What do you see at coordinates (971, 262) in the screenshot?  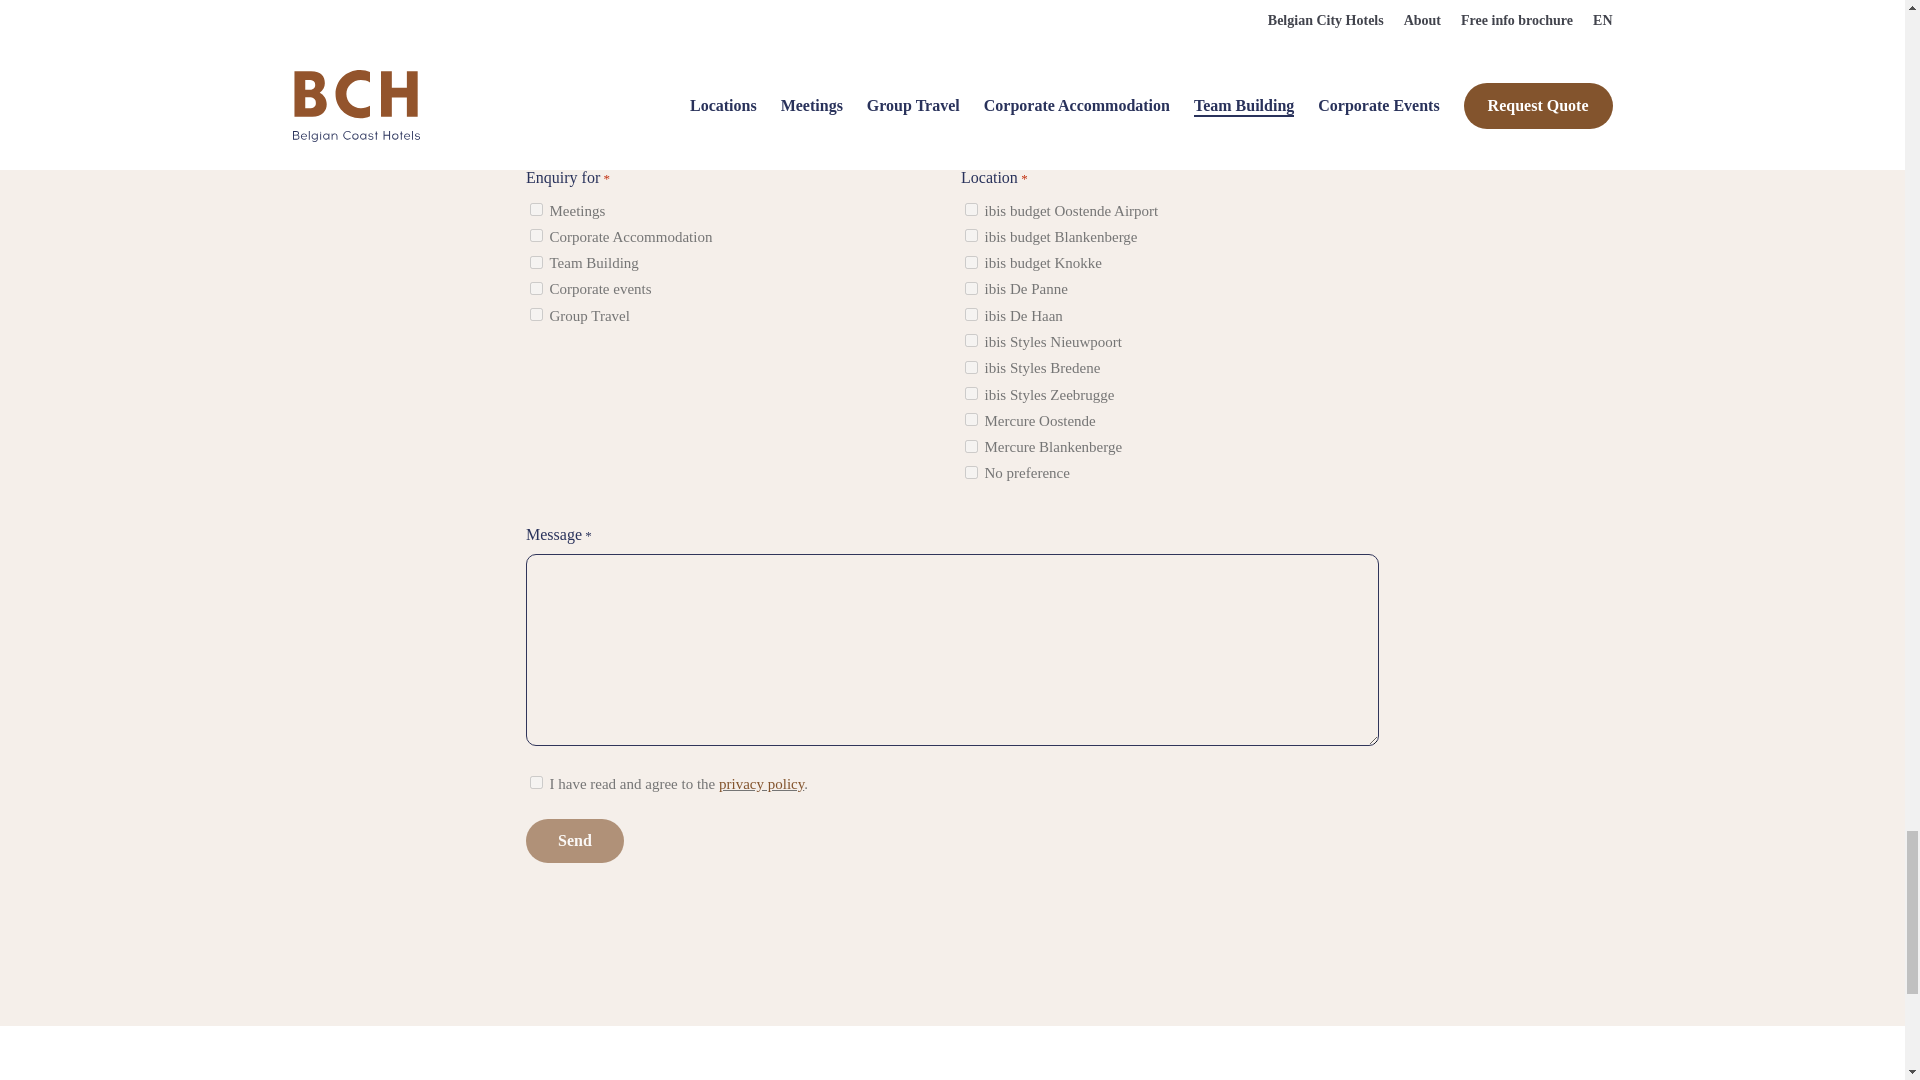 I see `ibis-budget-knokke` at bounding box center [971, 262].